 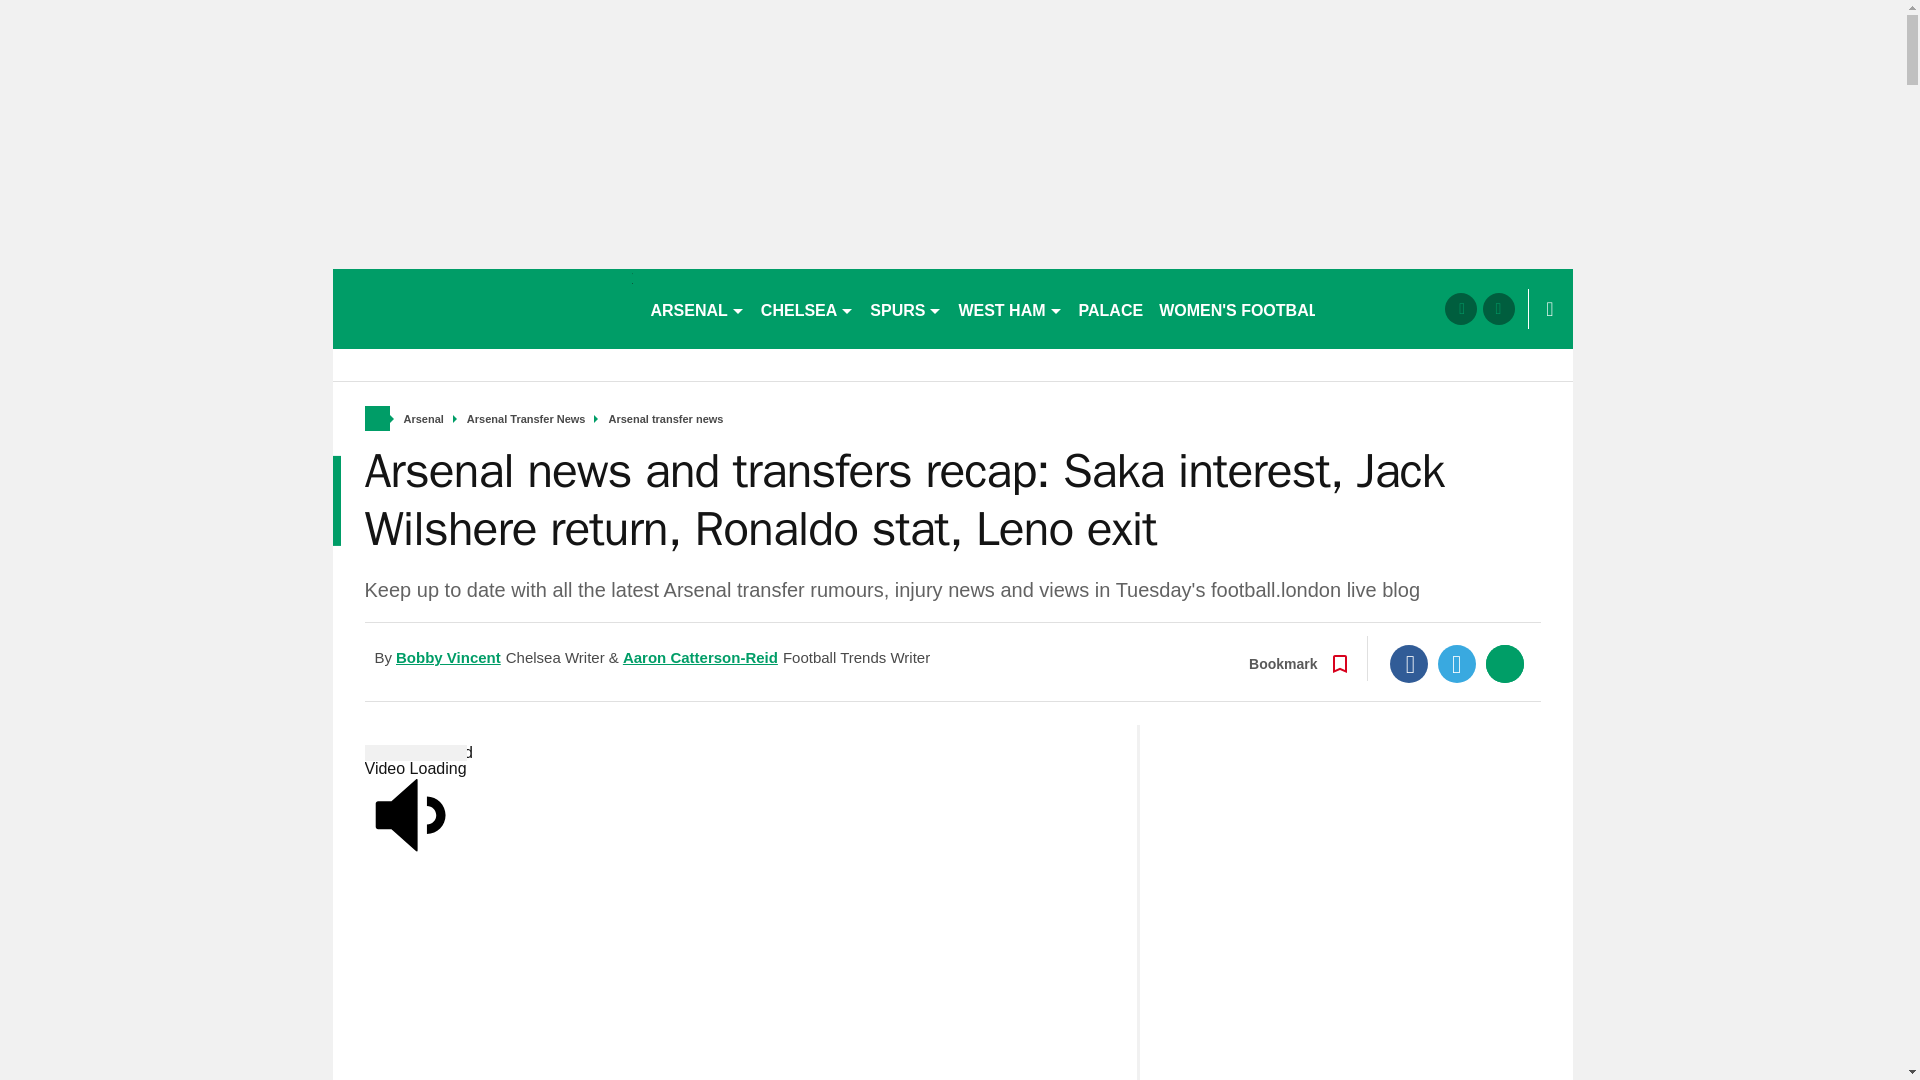 I want to click on PALACE, so click(x=1112, y=308).